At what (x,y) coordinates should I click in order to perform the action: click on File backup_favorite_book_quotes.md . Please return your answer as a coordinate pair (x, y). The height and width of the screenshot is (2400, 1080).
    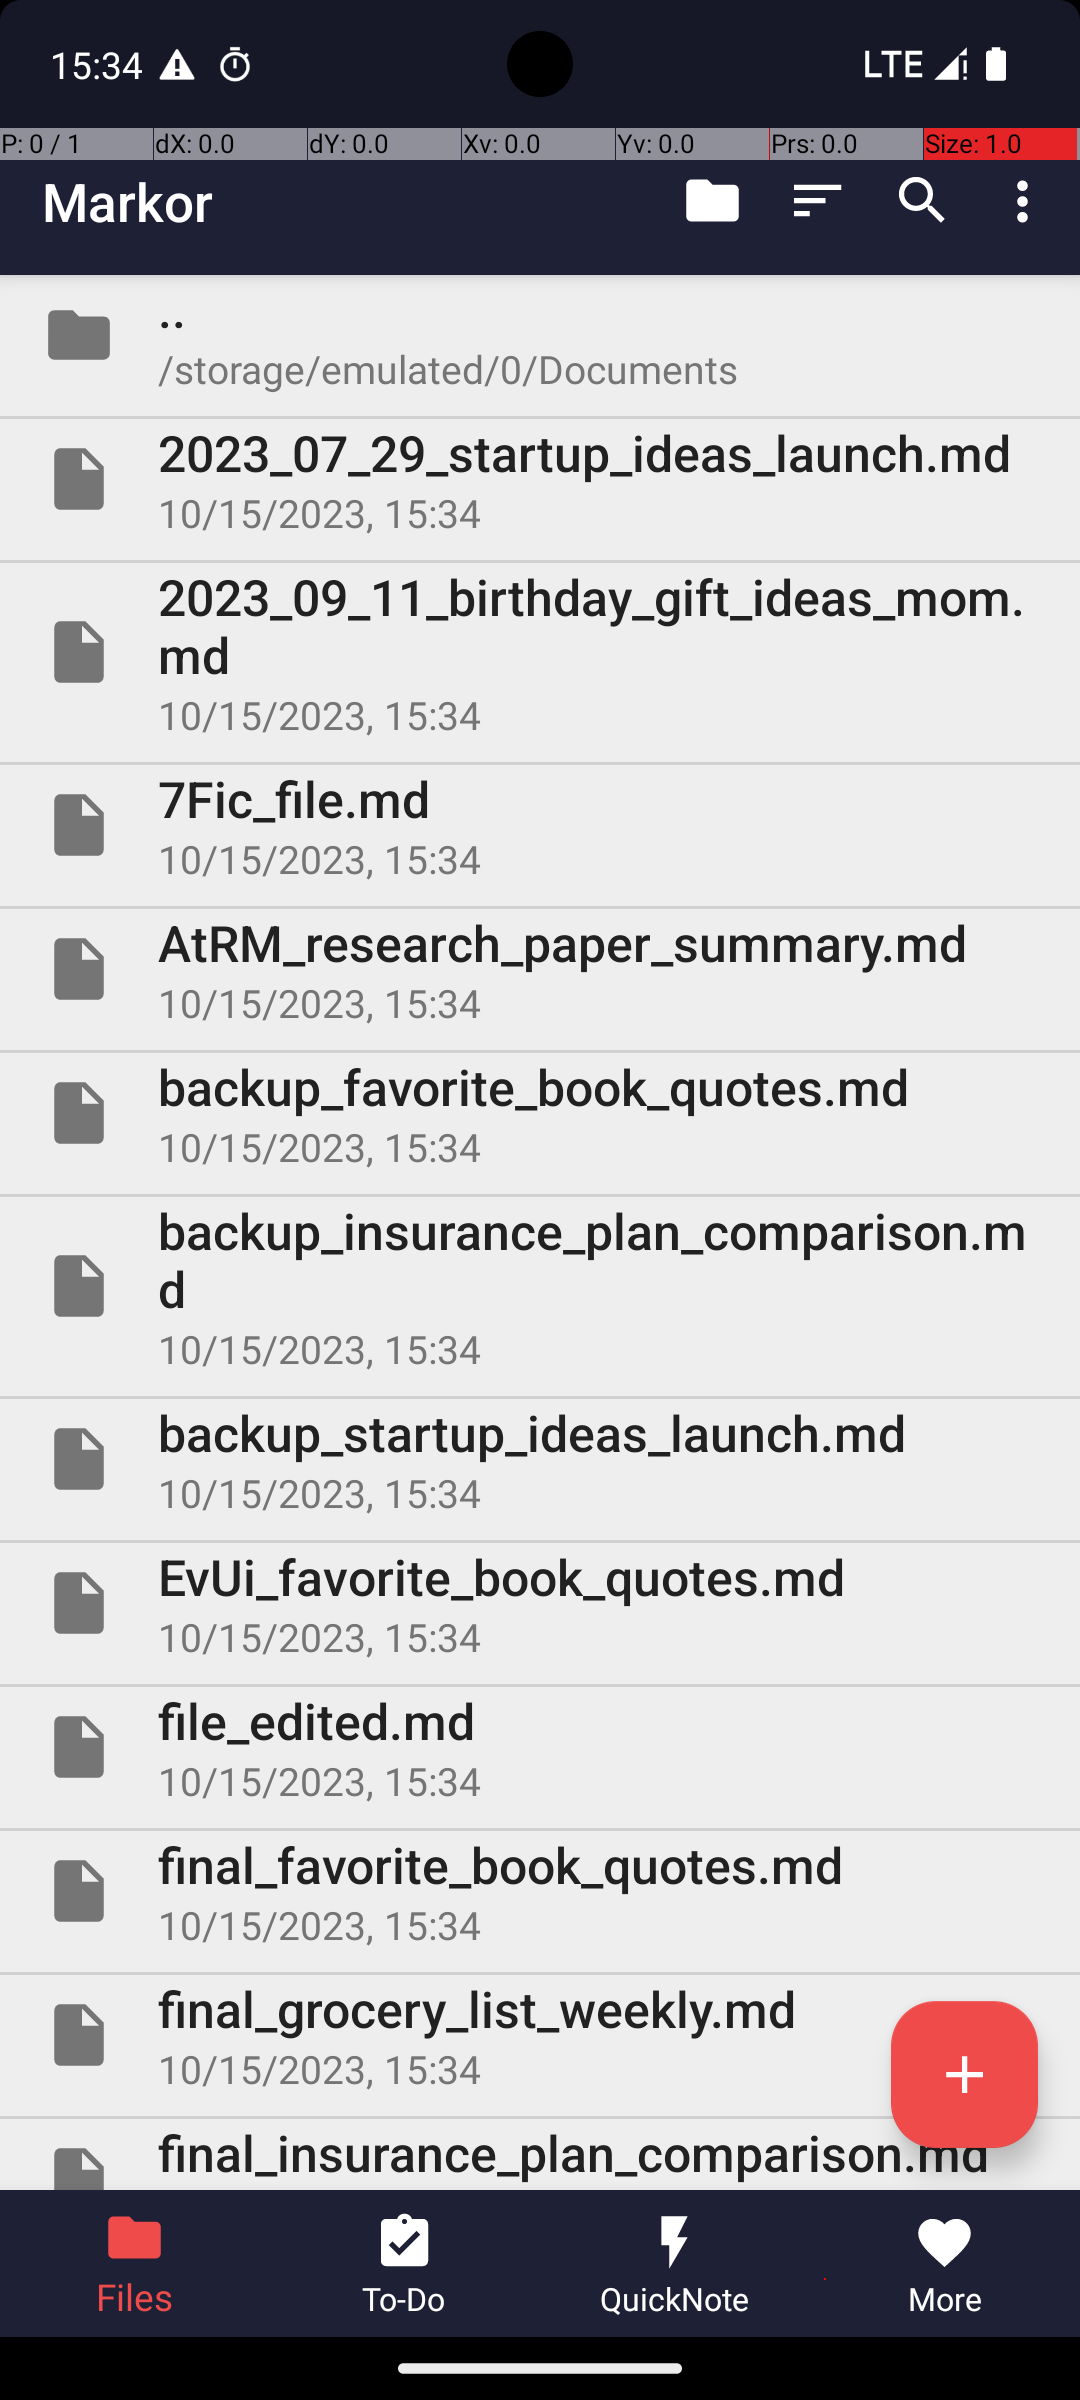
    Looking at the image, I should click on (540, 1113).